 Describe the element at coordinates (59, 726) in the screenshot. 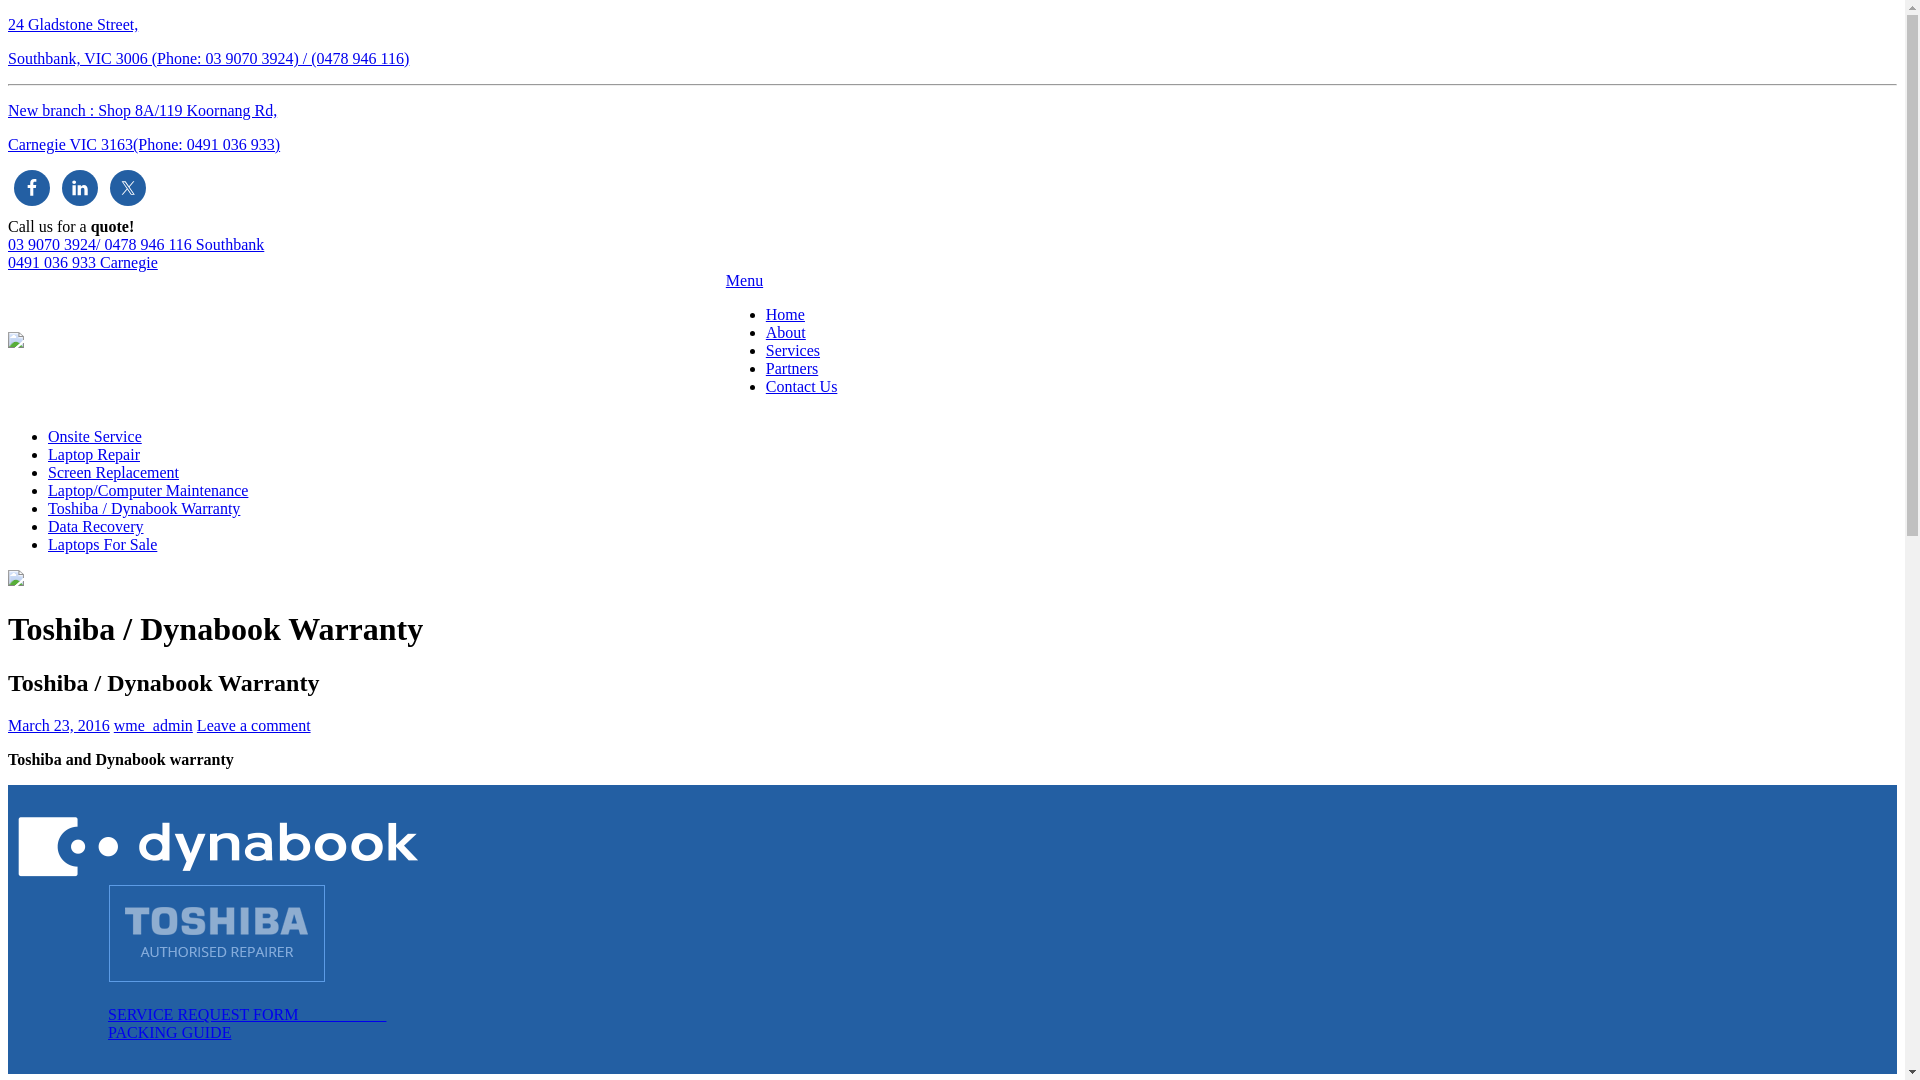

I see `March 23, 2016` at that location.